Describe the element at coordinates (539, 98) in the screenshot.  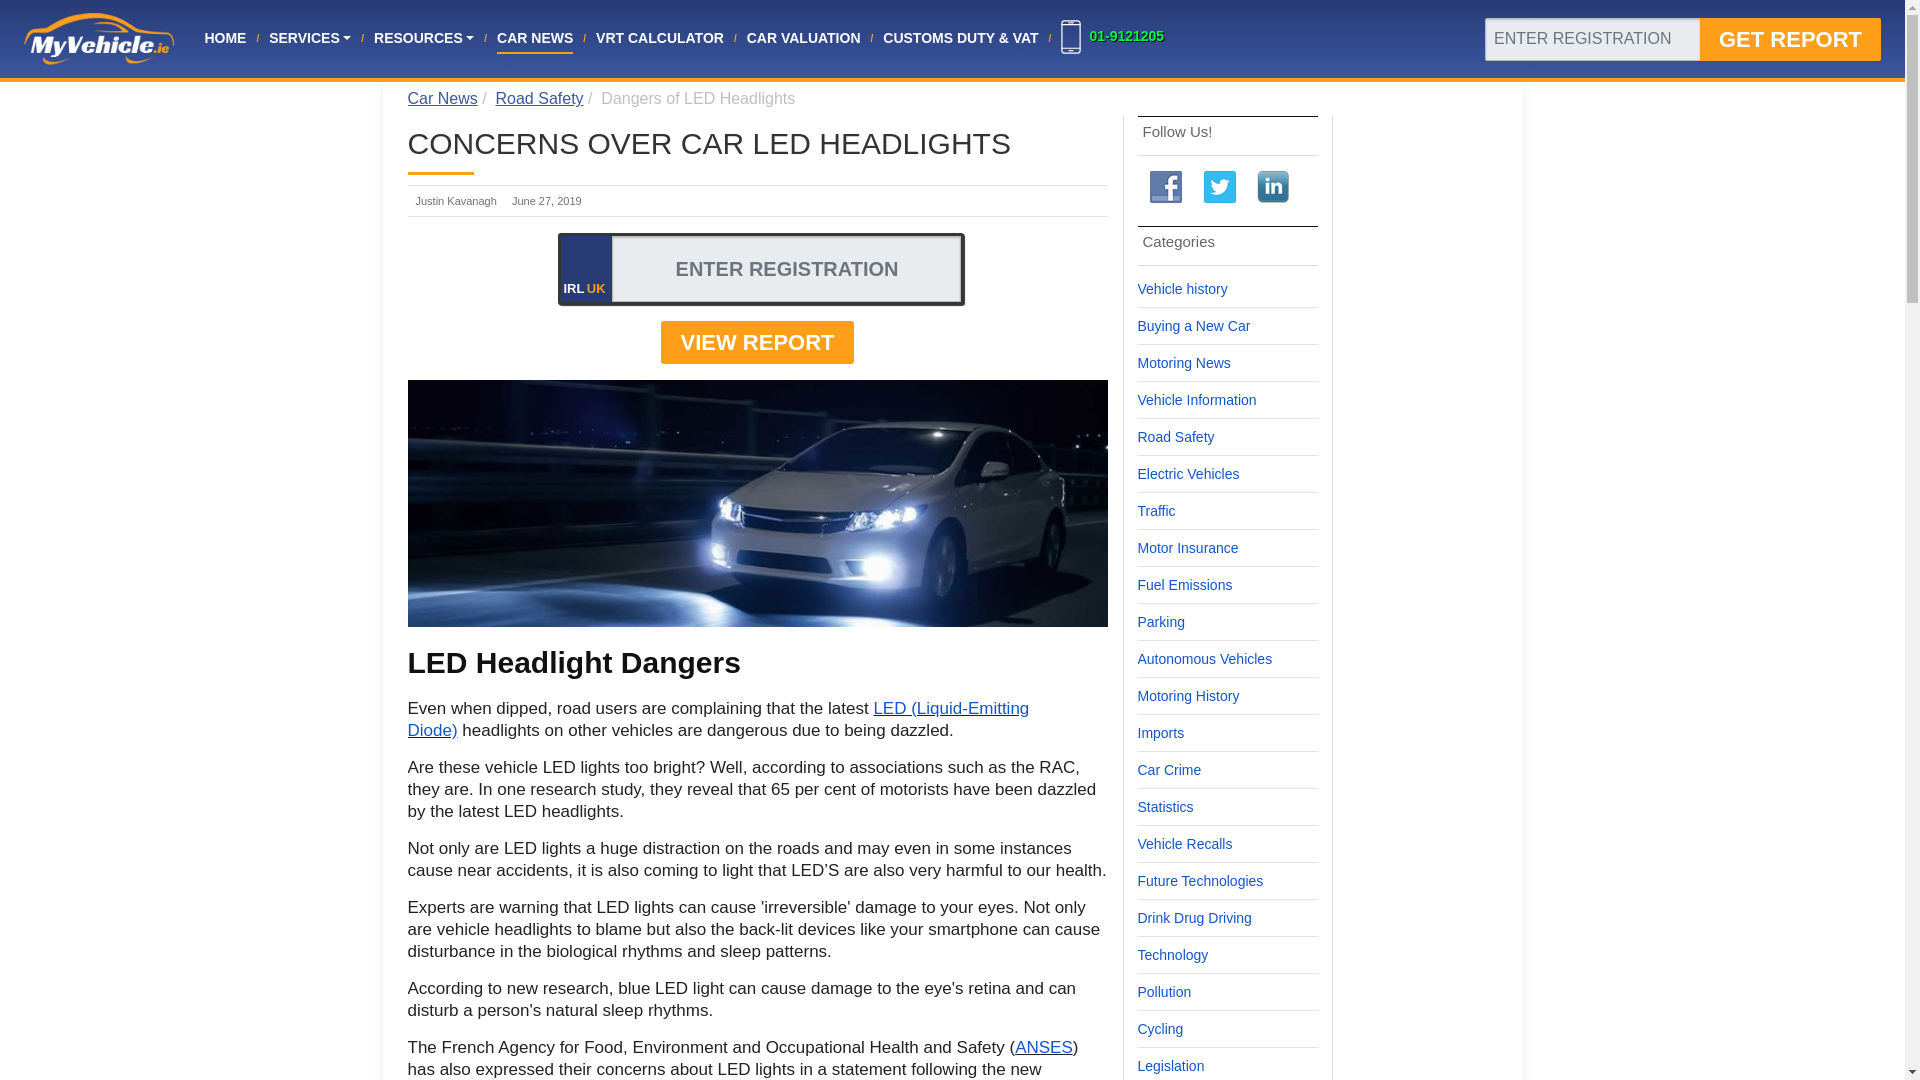
I see `Road Safety` at that location.